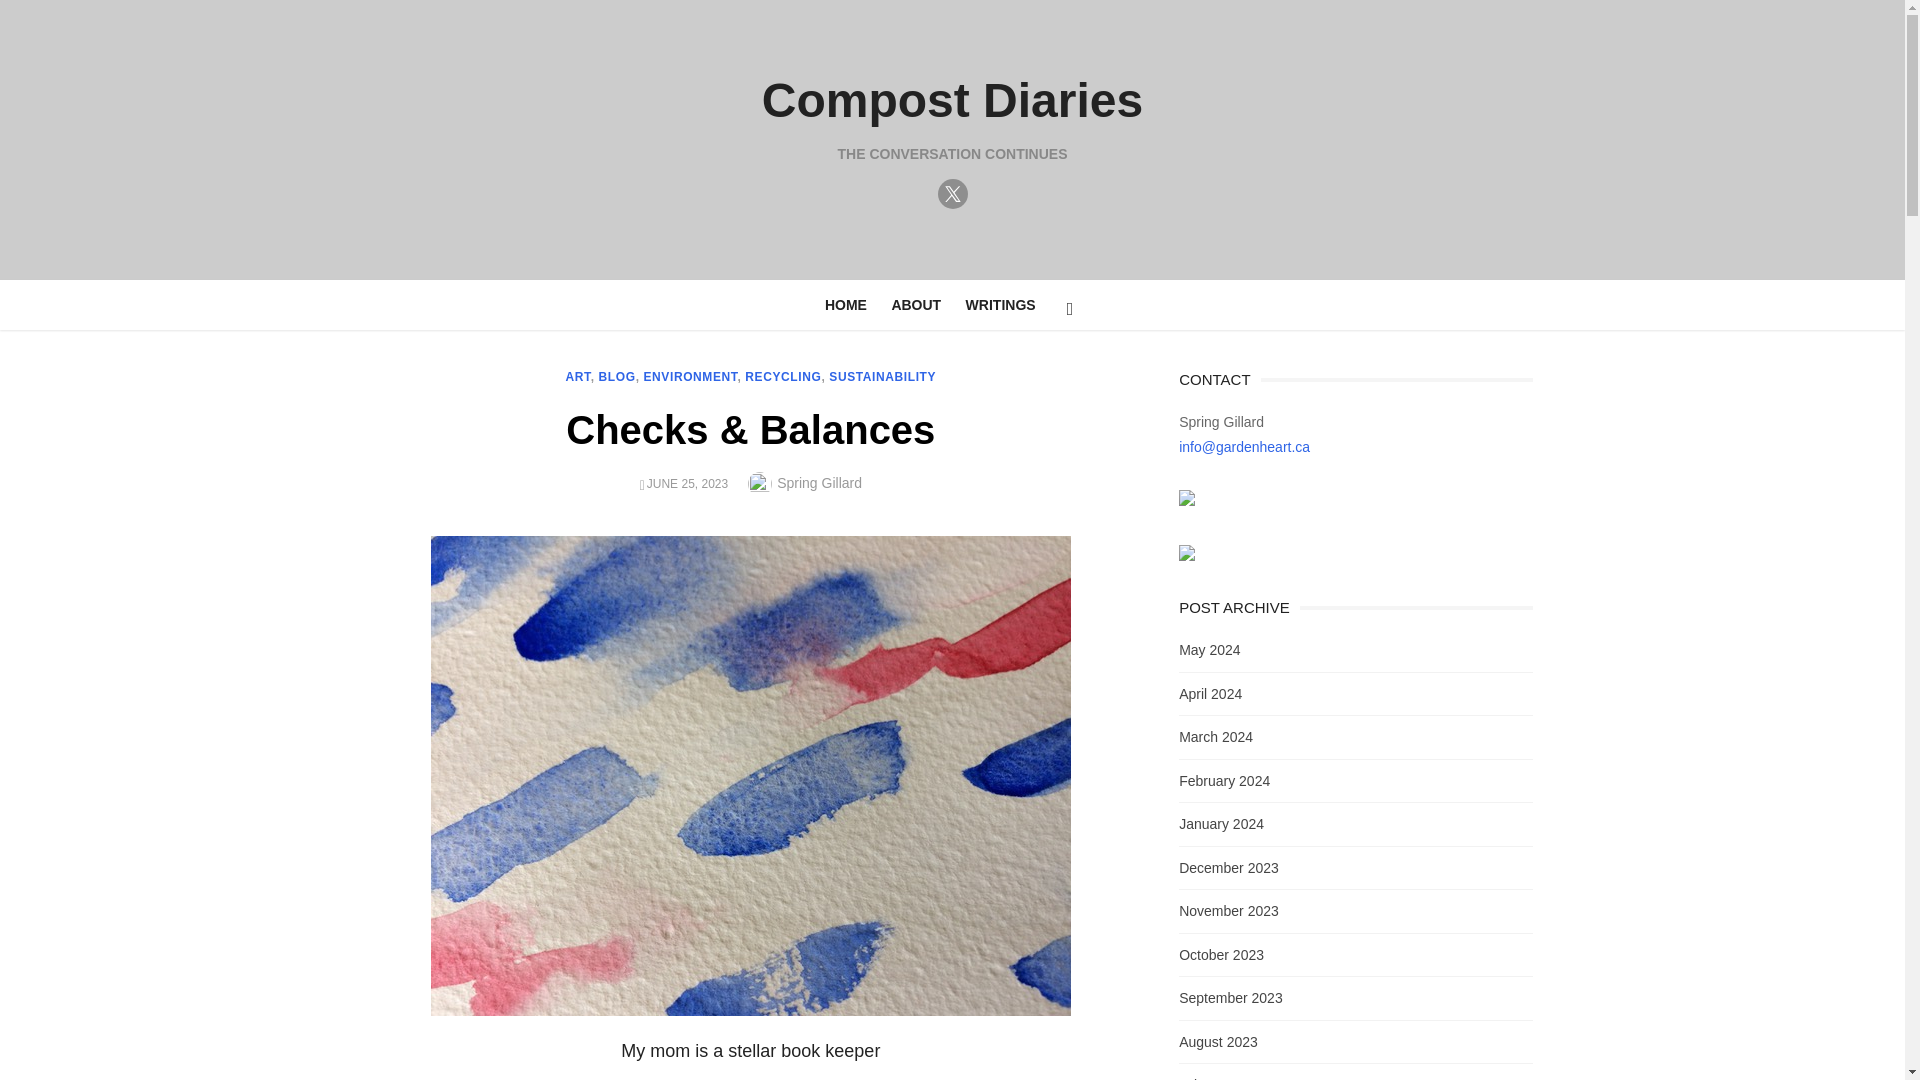  What do you see at coordinates (578, 377) in the screenshot?
I see `ART` at bounding box center [578, 377].